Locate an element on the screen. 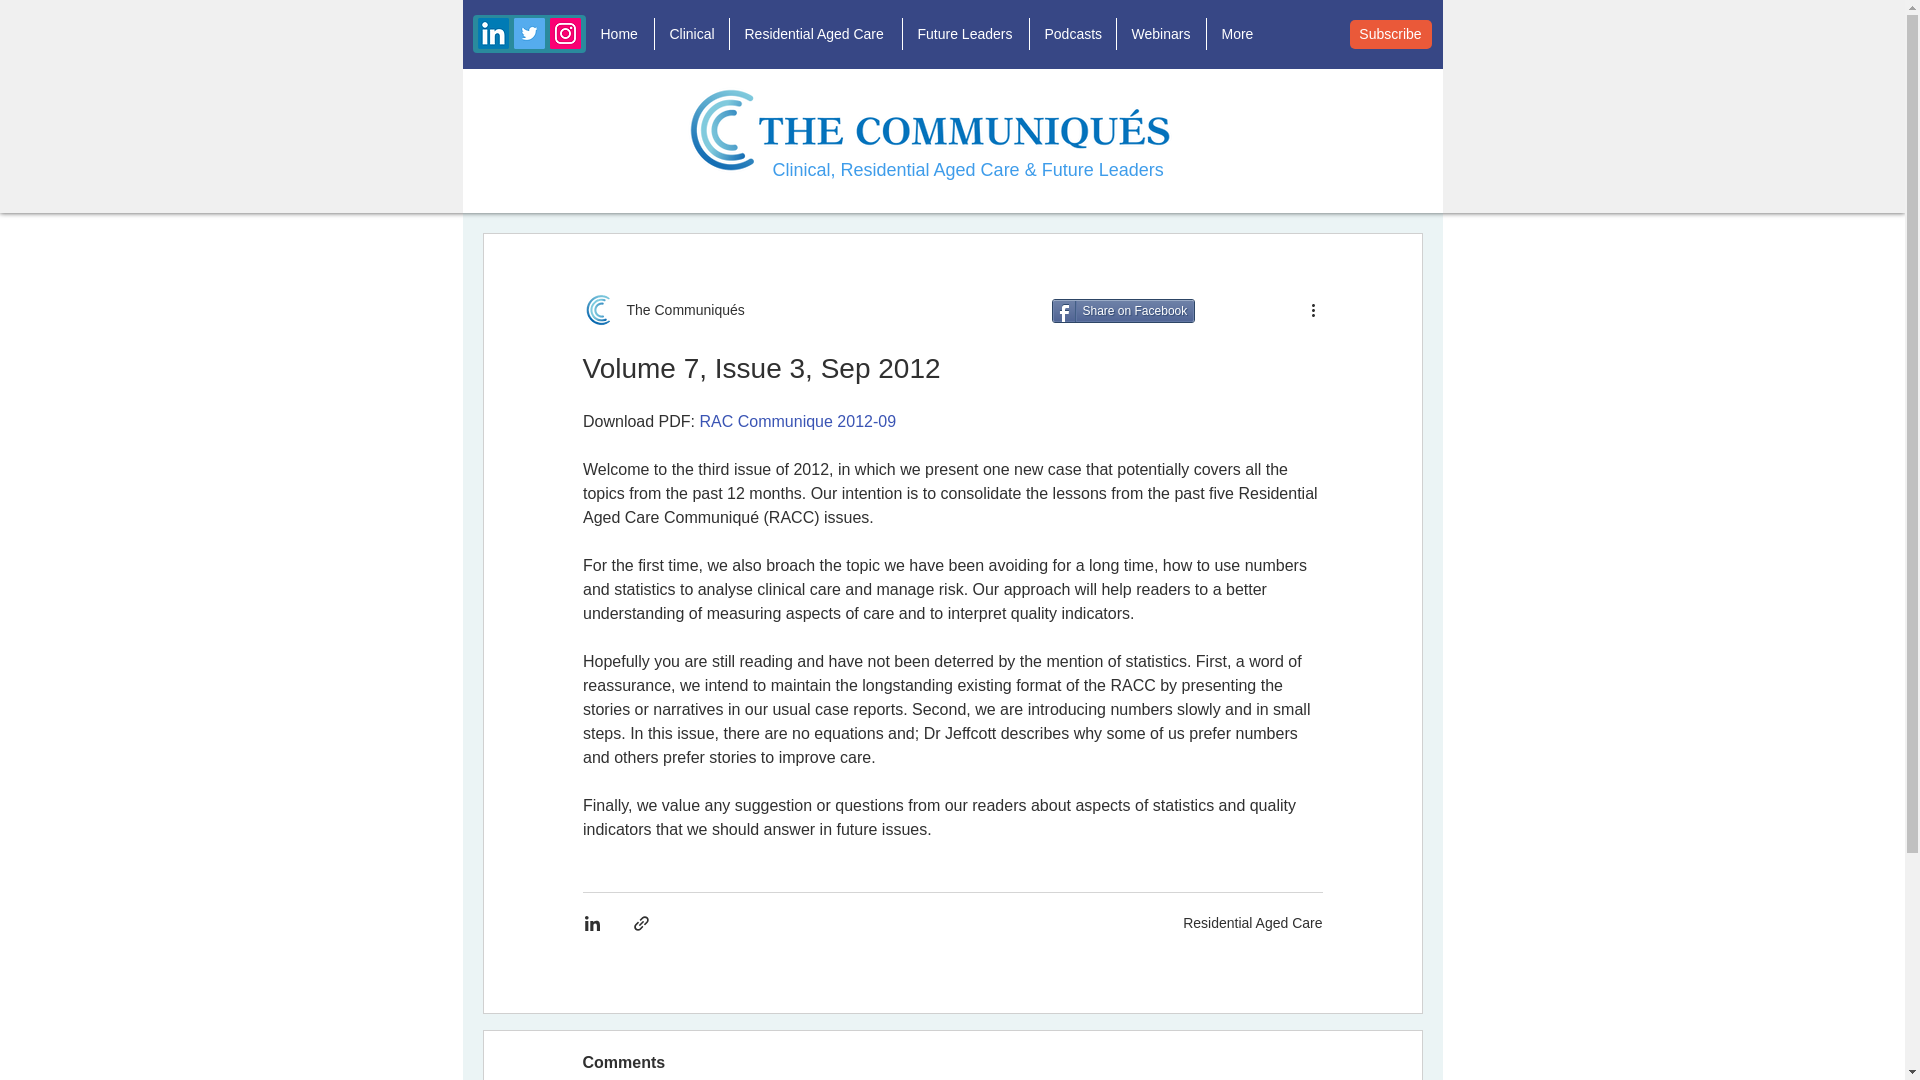  Share on Facebook is located at coordinates (1124, 310).